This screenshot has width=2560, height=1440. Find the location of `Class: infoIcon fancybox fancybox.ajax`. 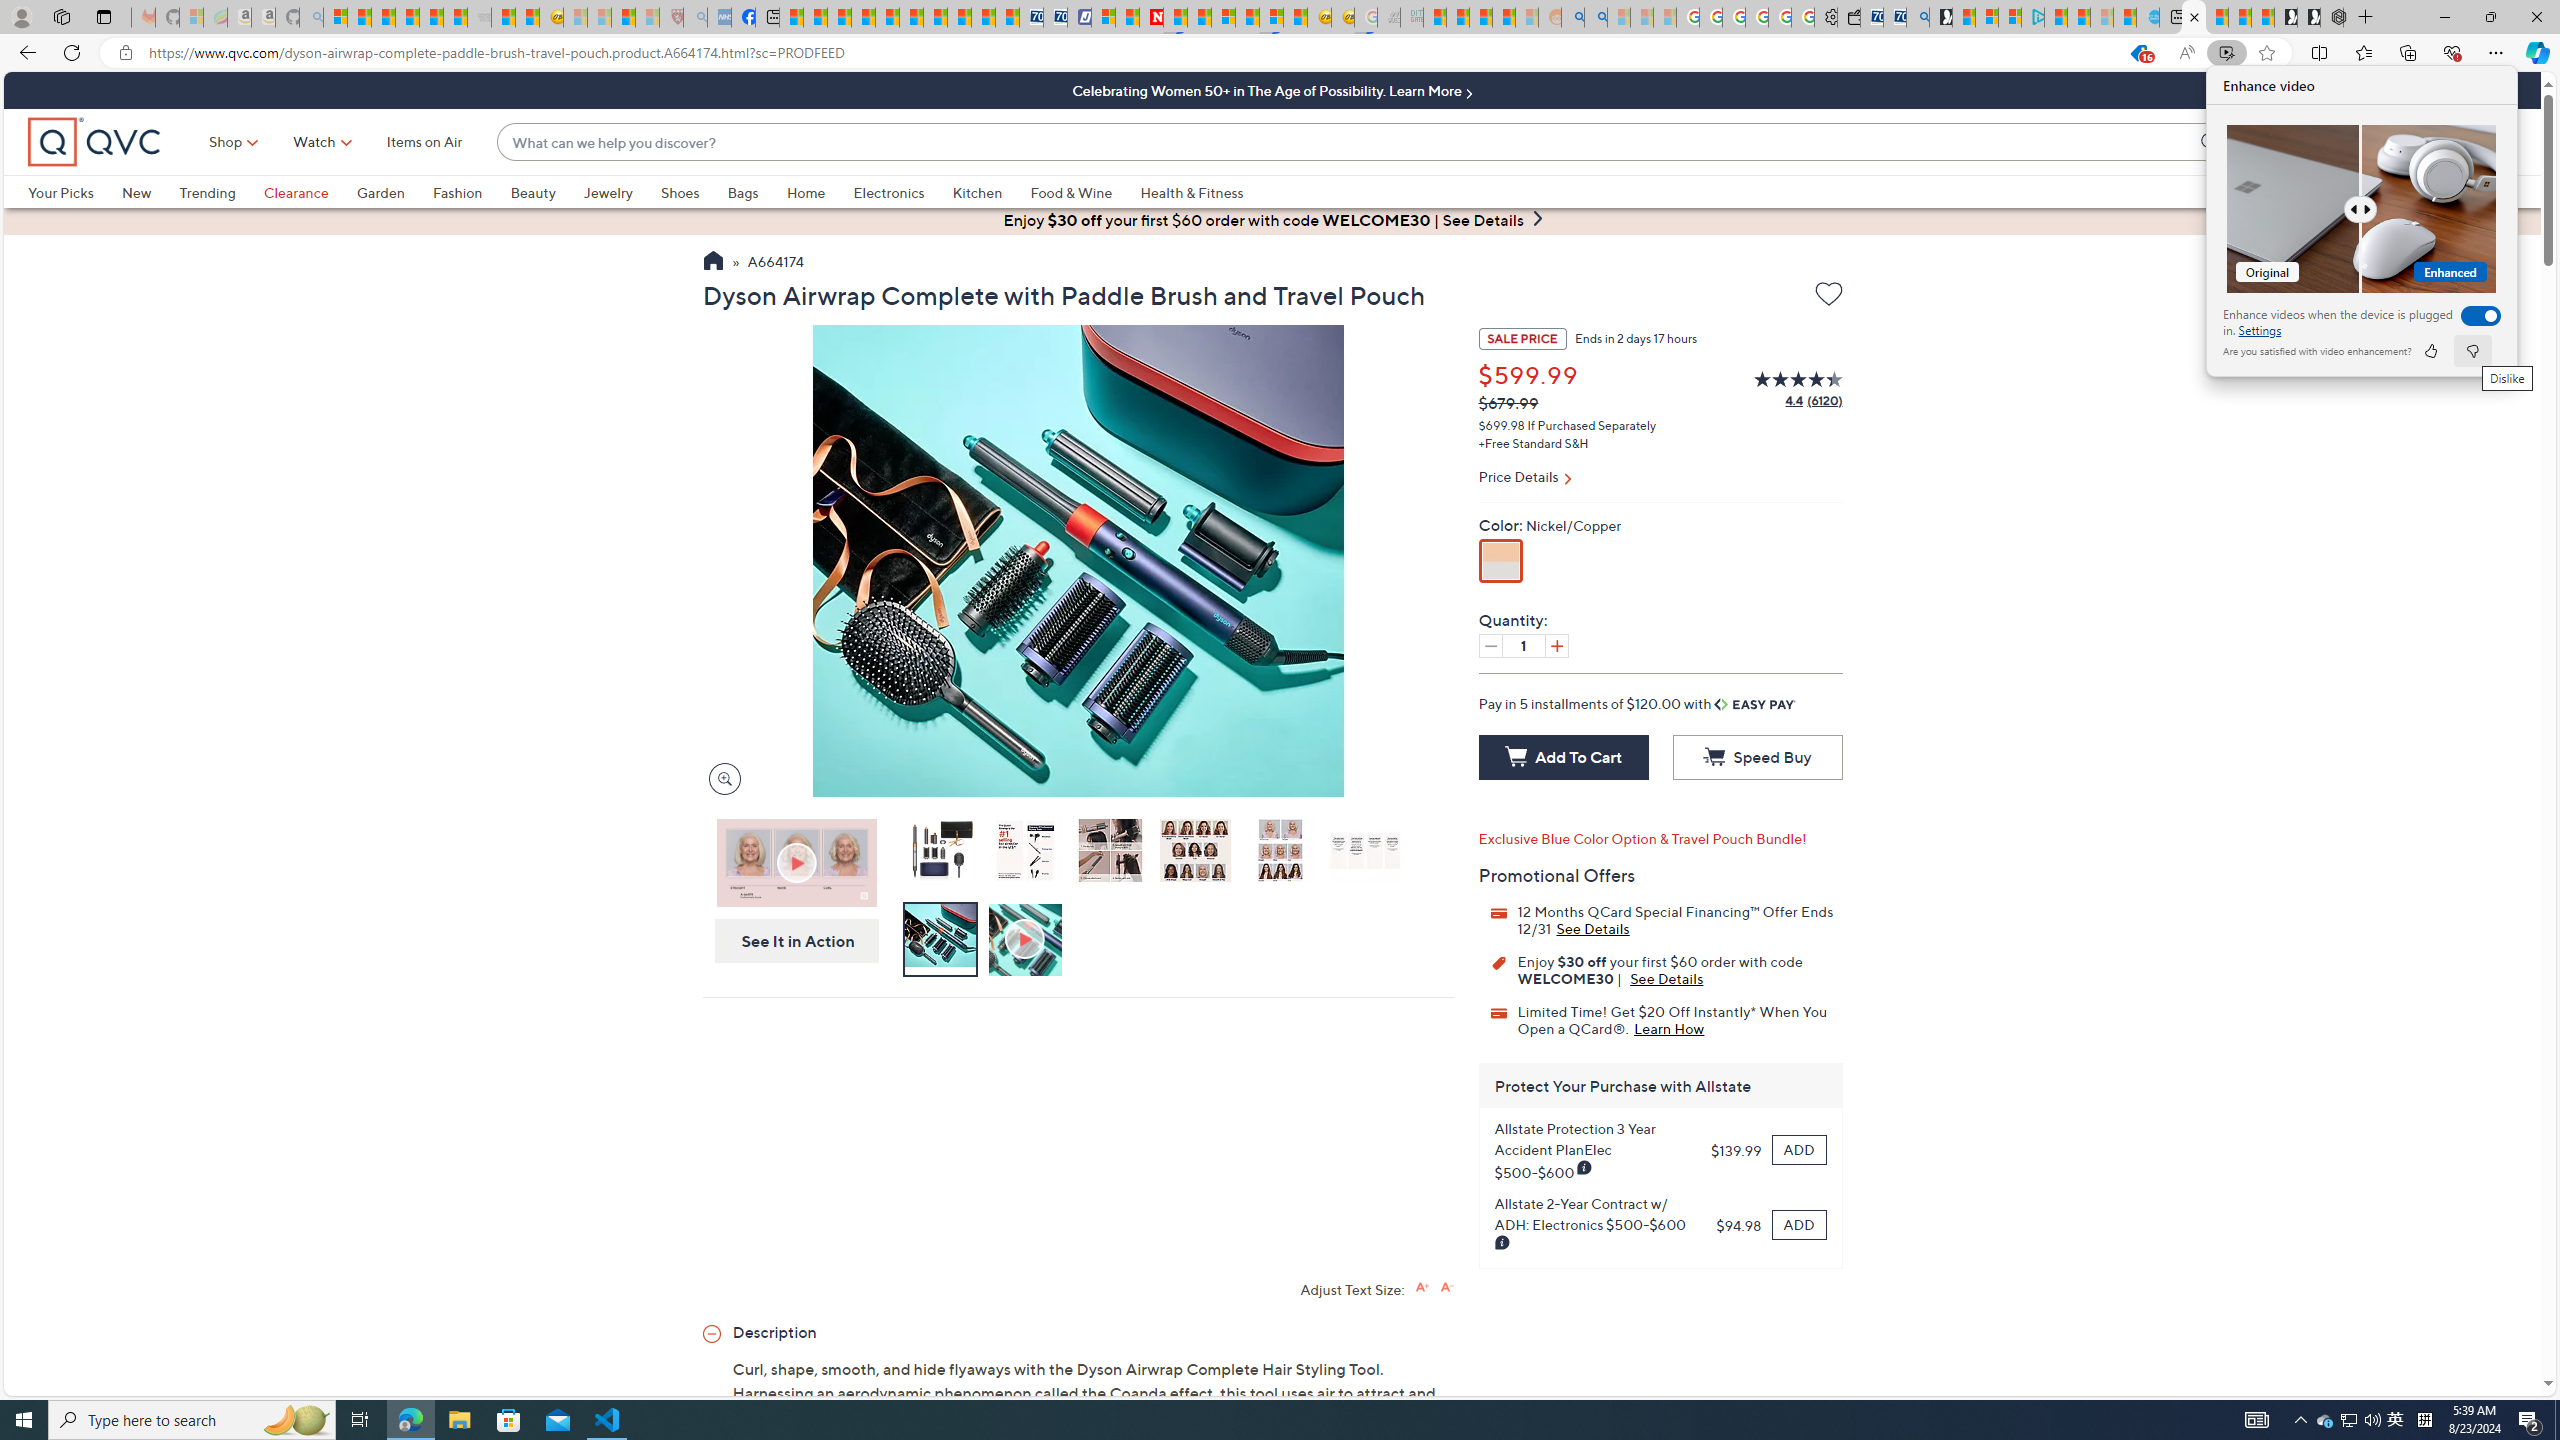

Class: infoIcon fancybox fancybox.ajax is located at coordinates (1504, 1243).